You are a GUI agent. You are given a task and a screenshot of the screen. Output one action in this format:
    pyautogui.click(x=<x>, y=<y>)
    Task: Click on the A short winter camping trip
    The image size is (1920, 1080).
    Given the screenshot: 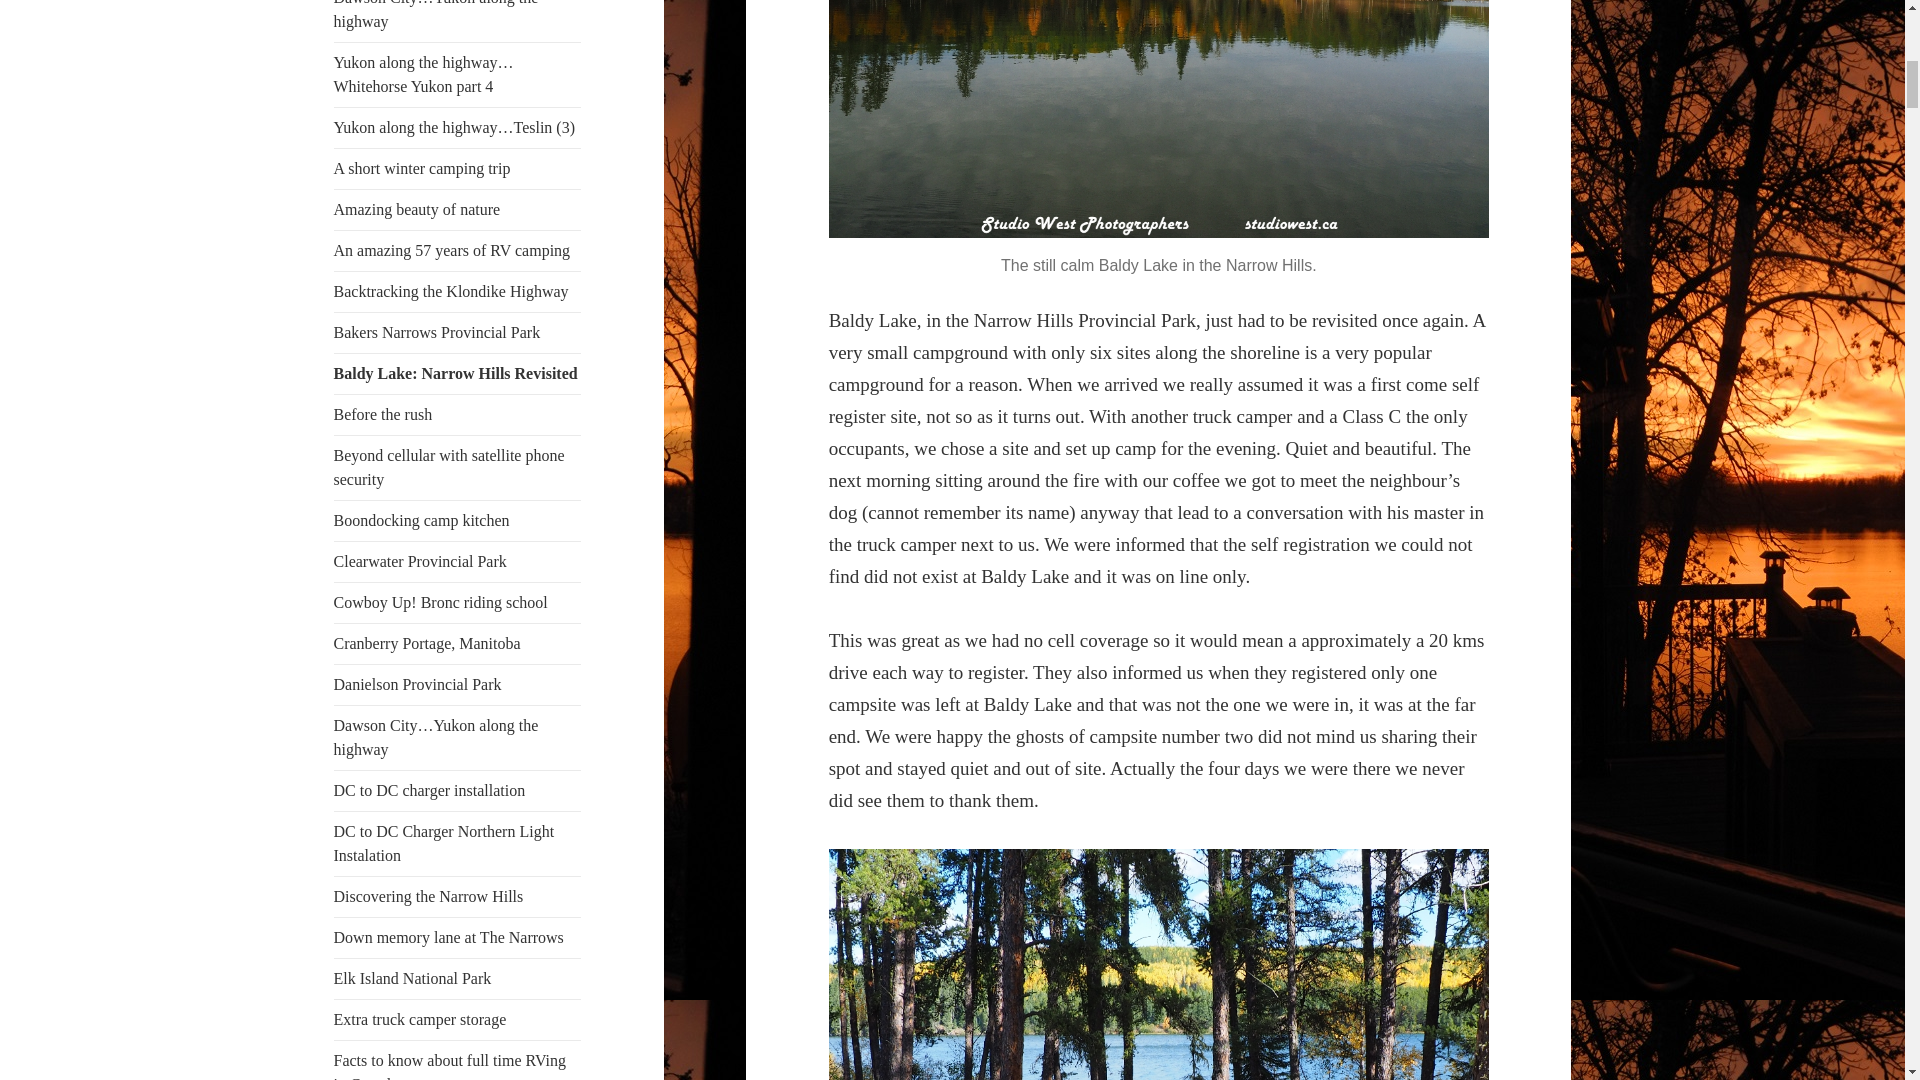 What is the action you would take?
    pyautogui.click(x=458, y=169)
    